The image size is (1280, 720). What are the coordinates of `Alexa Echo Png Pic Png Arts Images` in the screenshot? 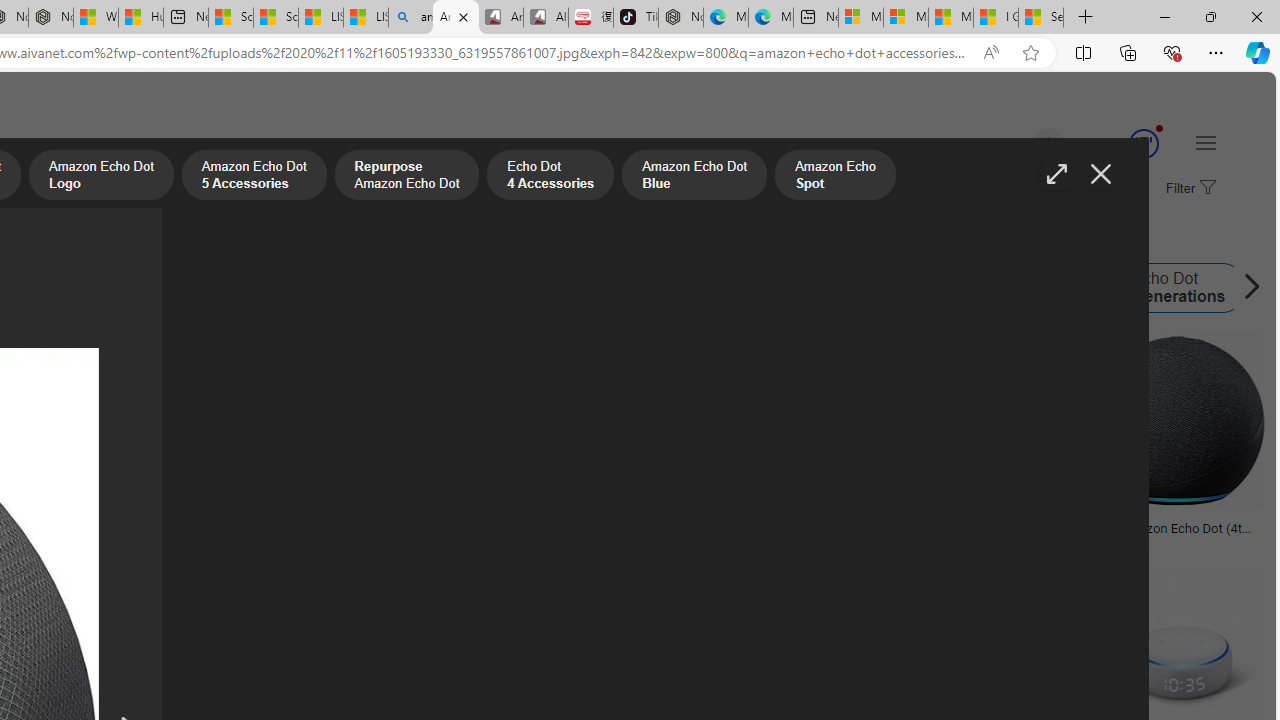 It's located at (976, 534).